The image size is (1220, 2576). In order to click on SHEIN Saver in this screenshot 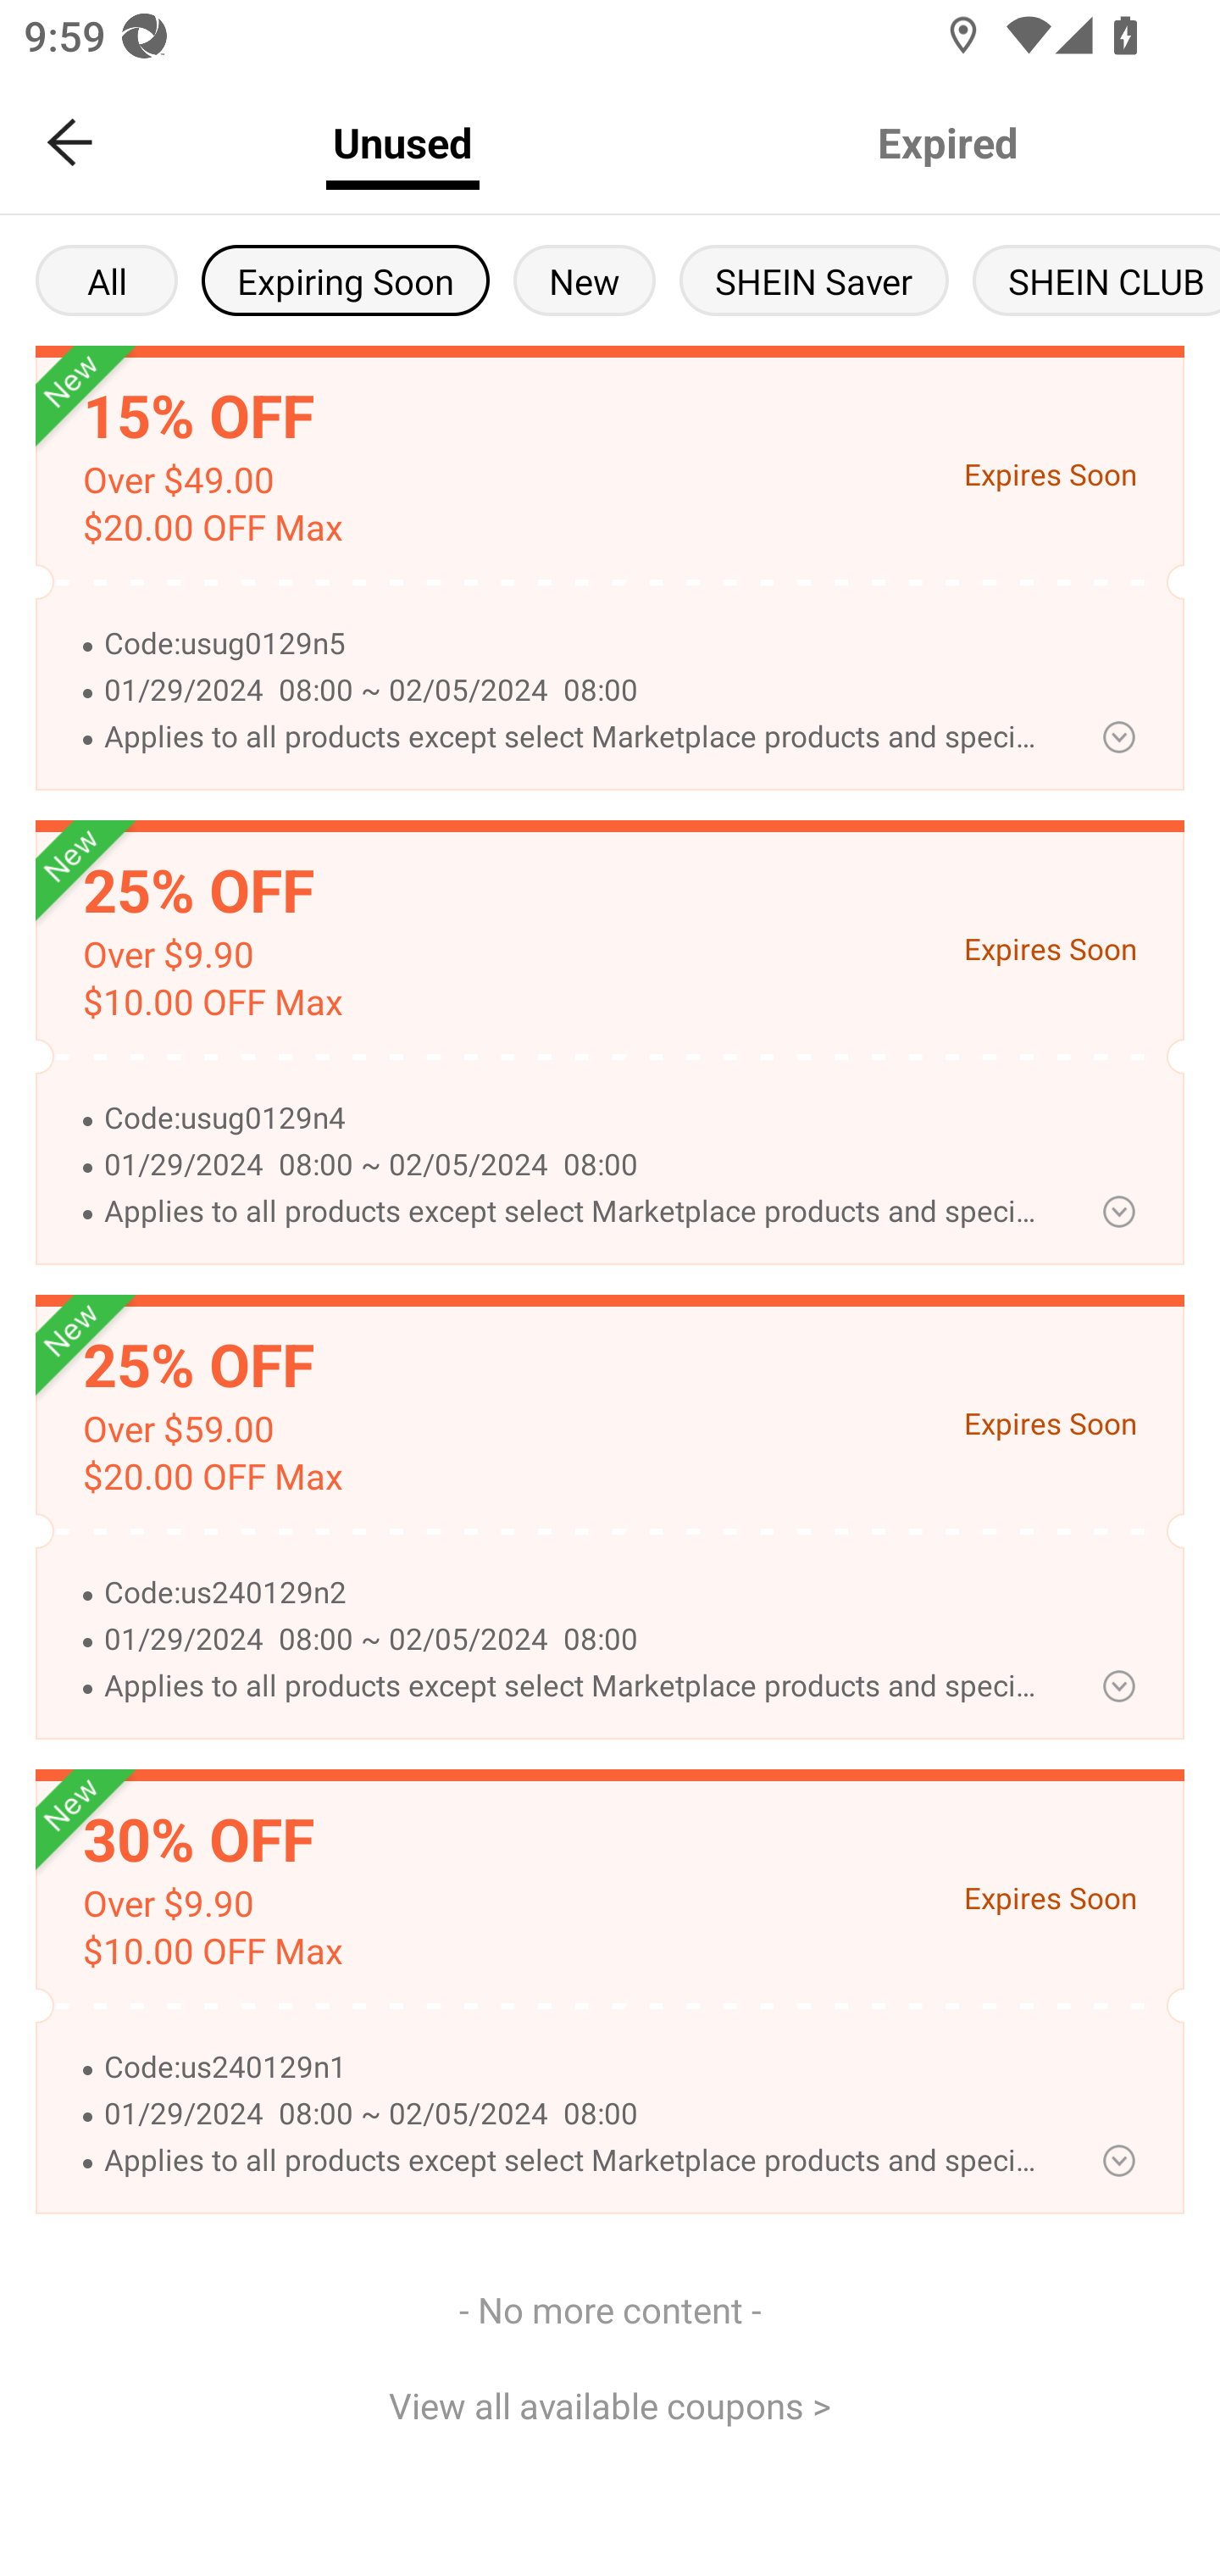, I will do `click(814, 280)`.